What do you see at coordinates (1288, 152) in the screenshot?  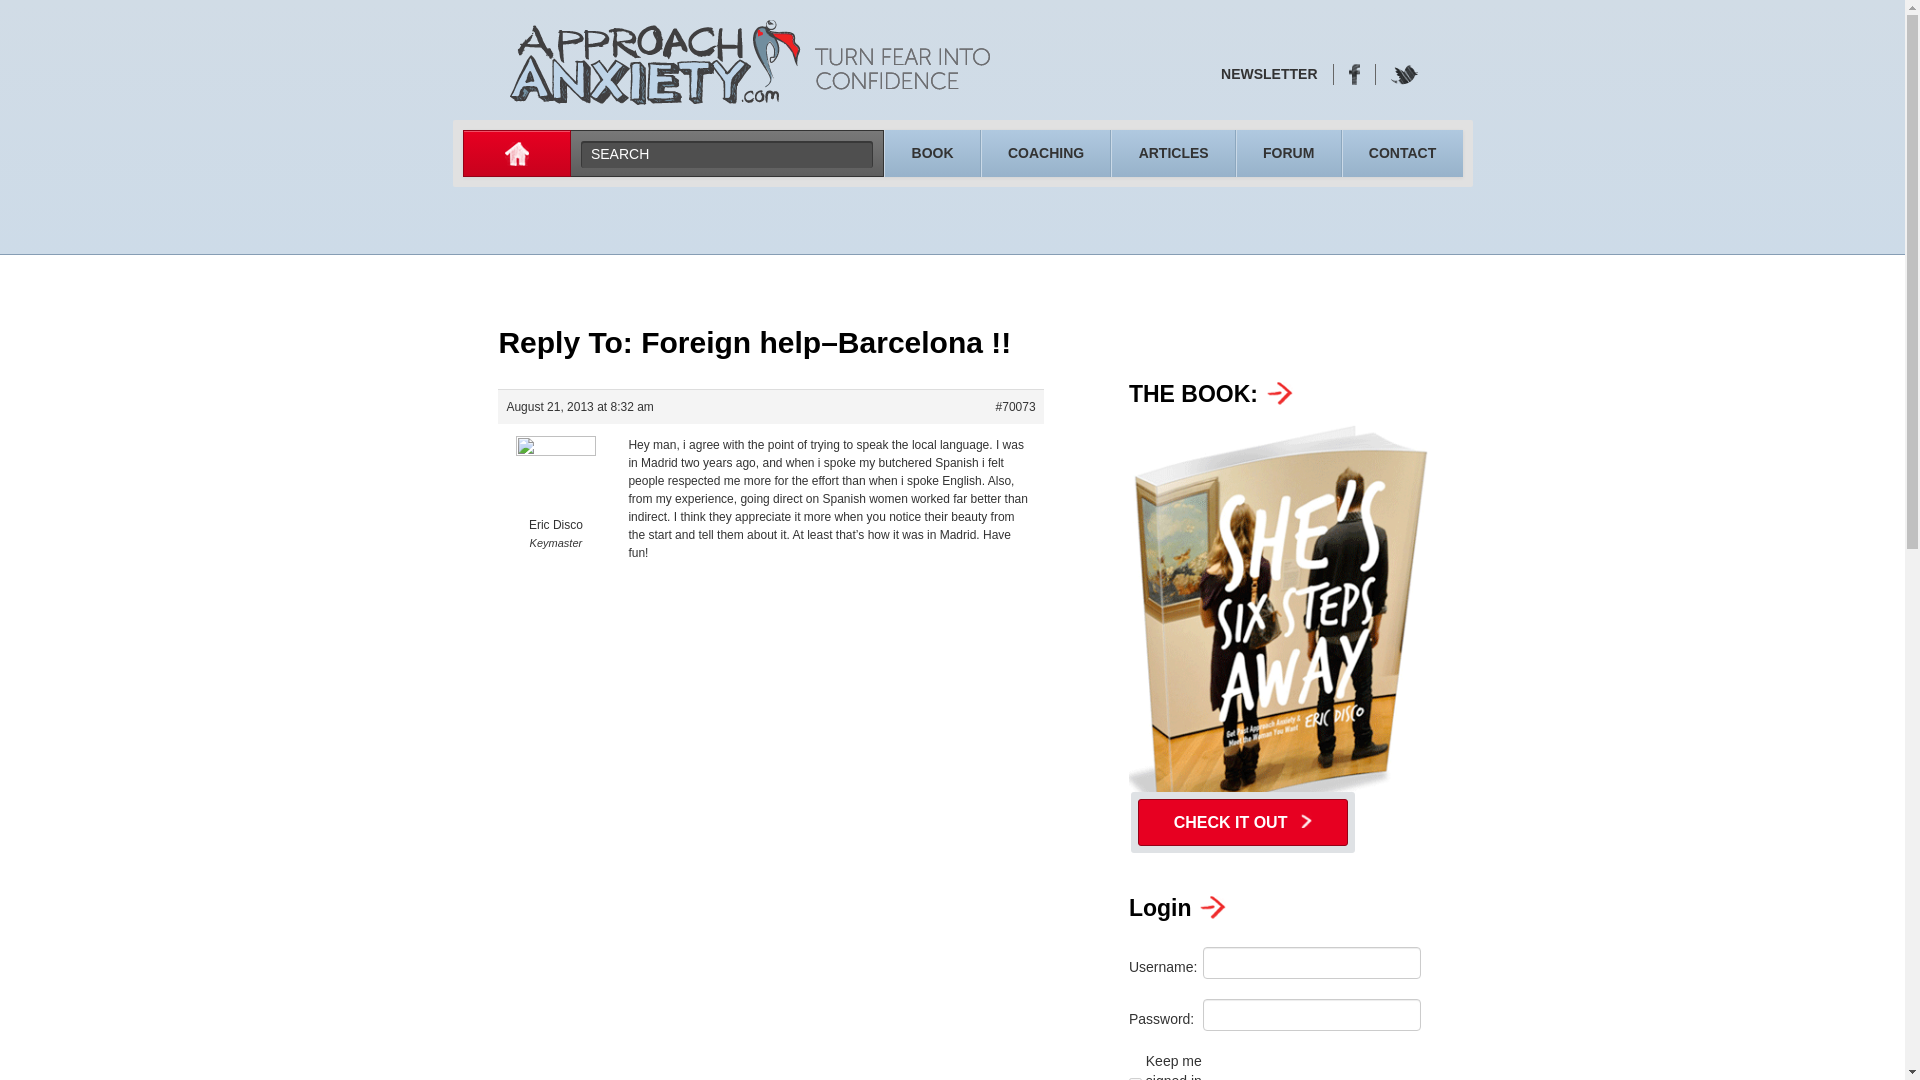 I see `FORUM` at bounding box center [1288, 152].